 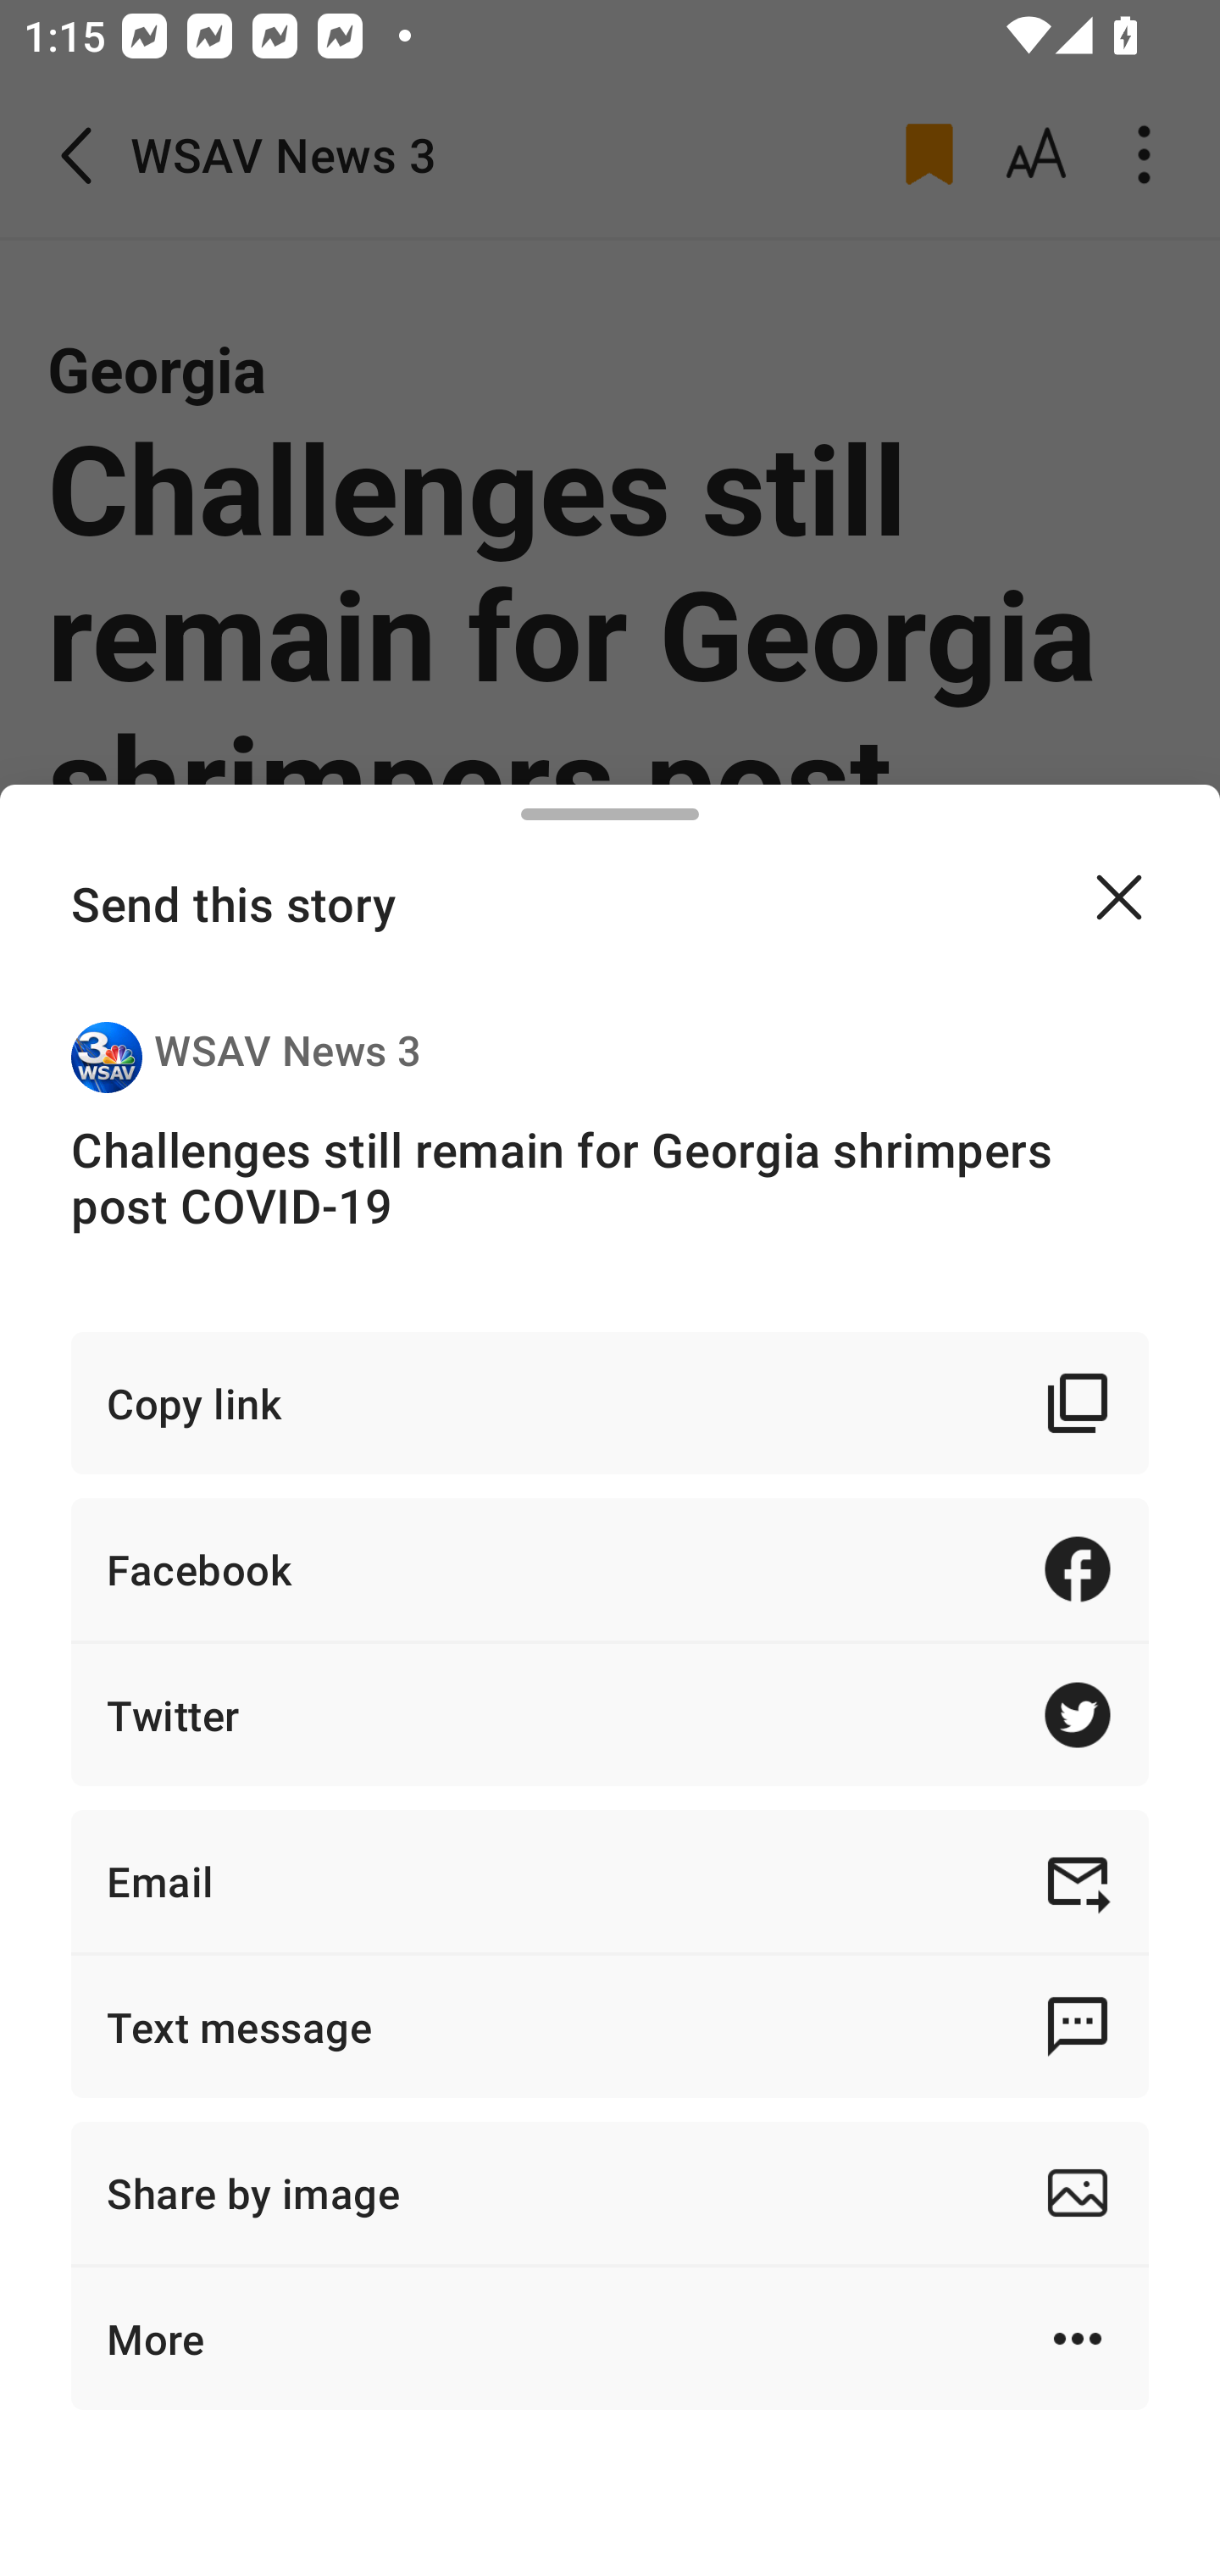 I want to click on Copy link, so click(x=610, y=1402).